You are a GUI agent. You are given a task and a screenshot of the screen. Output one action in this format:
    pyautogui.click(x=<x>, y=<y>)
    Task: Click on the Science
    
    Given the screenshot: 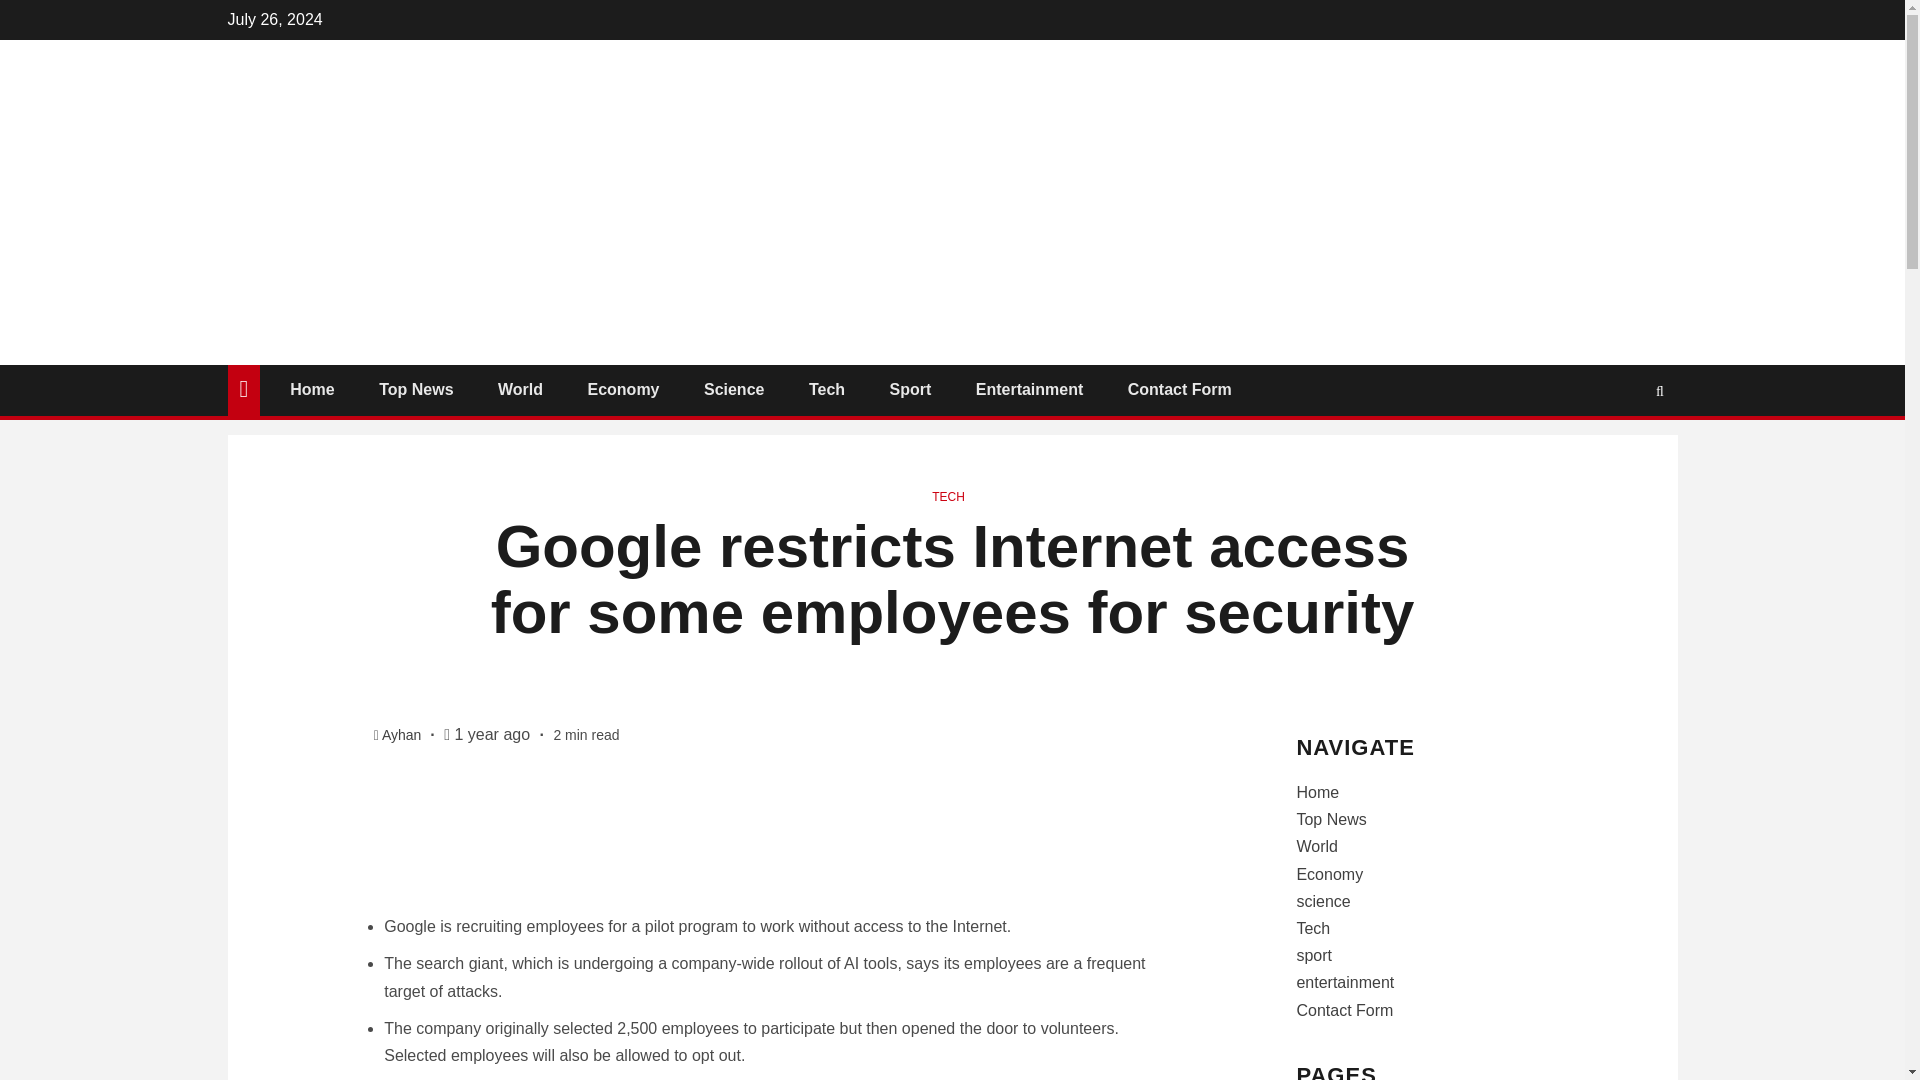 What is the action you would take?
    pyautogui.click(x=734, y=390)
    